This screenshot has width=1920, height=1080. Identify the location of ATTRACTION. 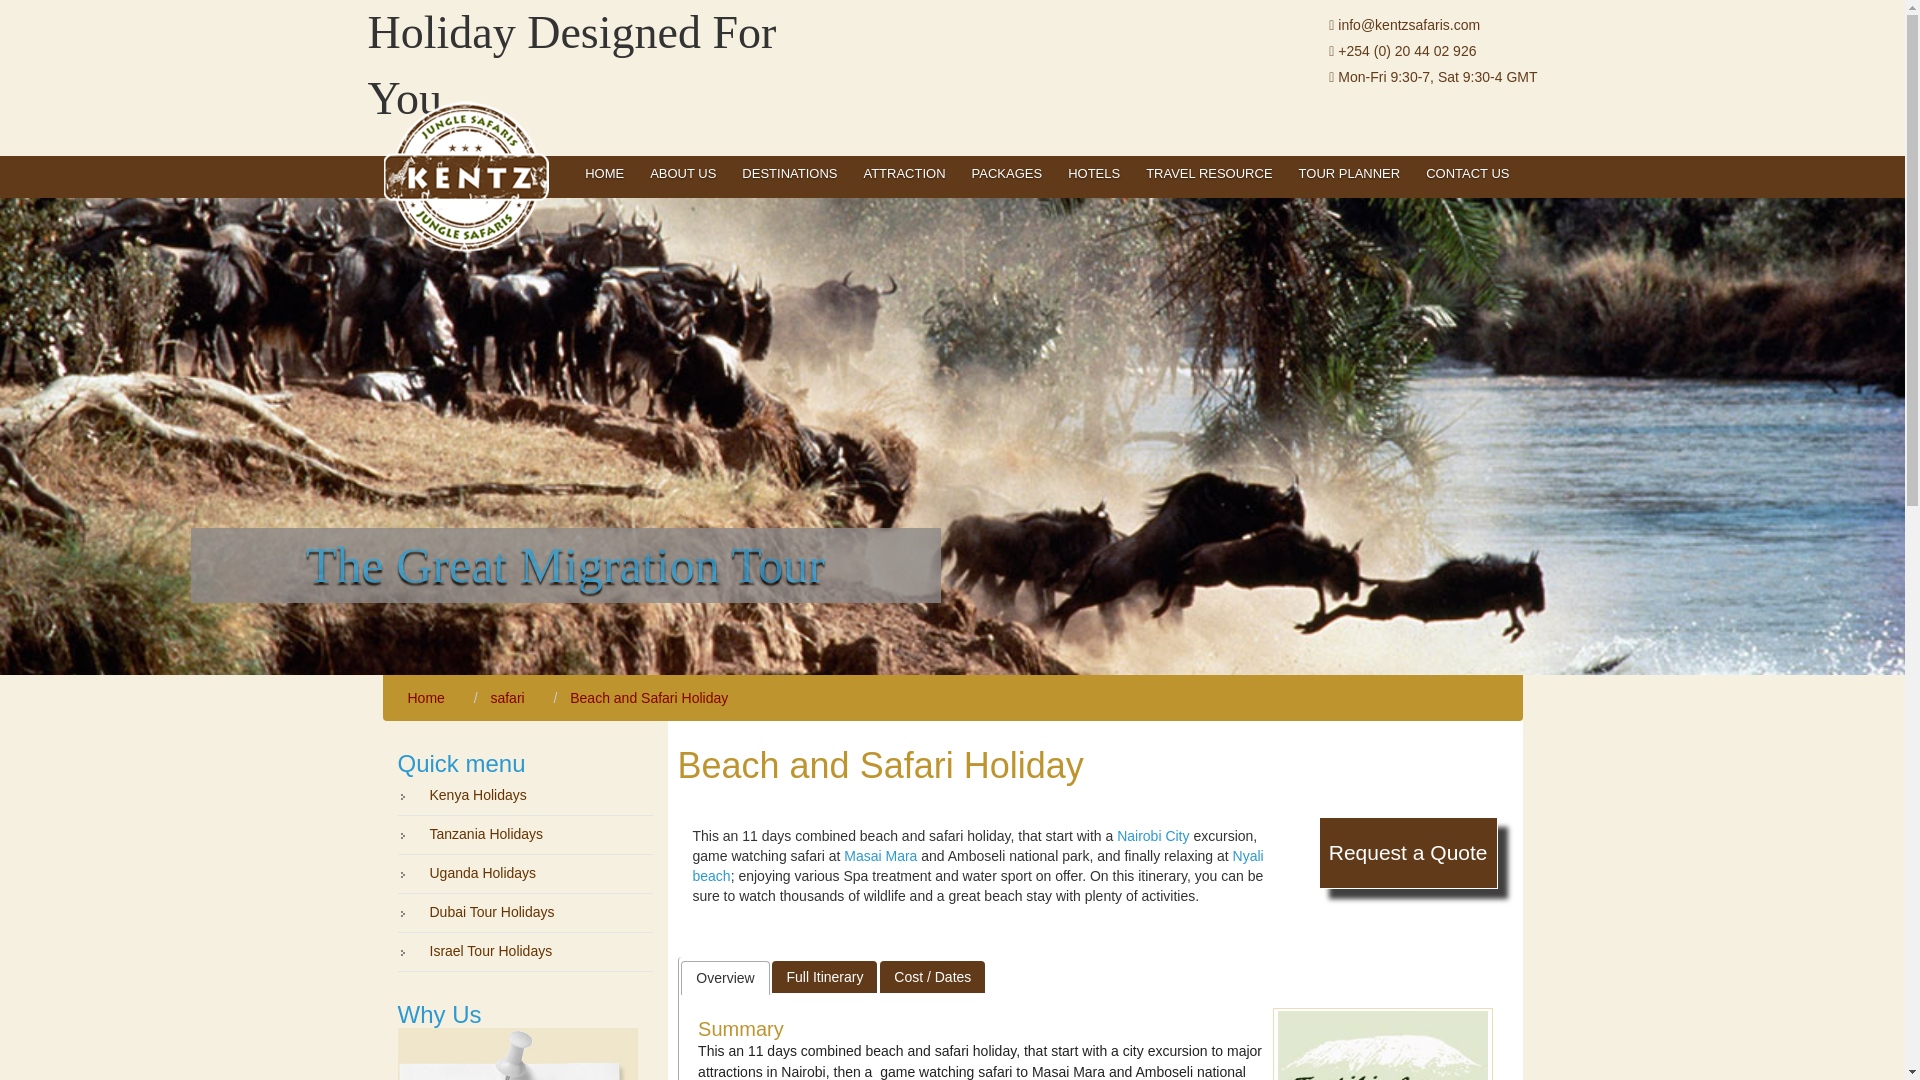
(904, 174).